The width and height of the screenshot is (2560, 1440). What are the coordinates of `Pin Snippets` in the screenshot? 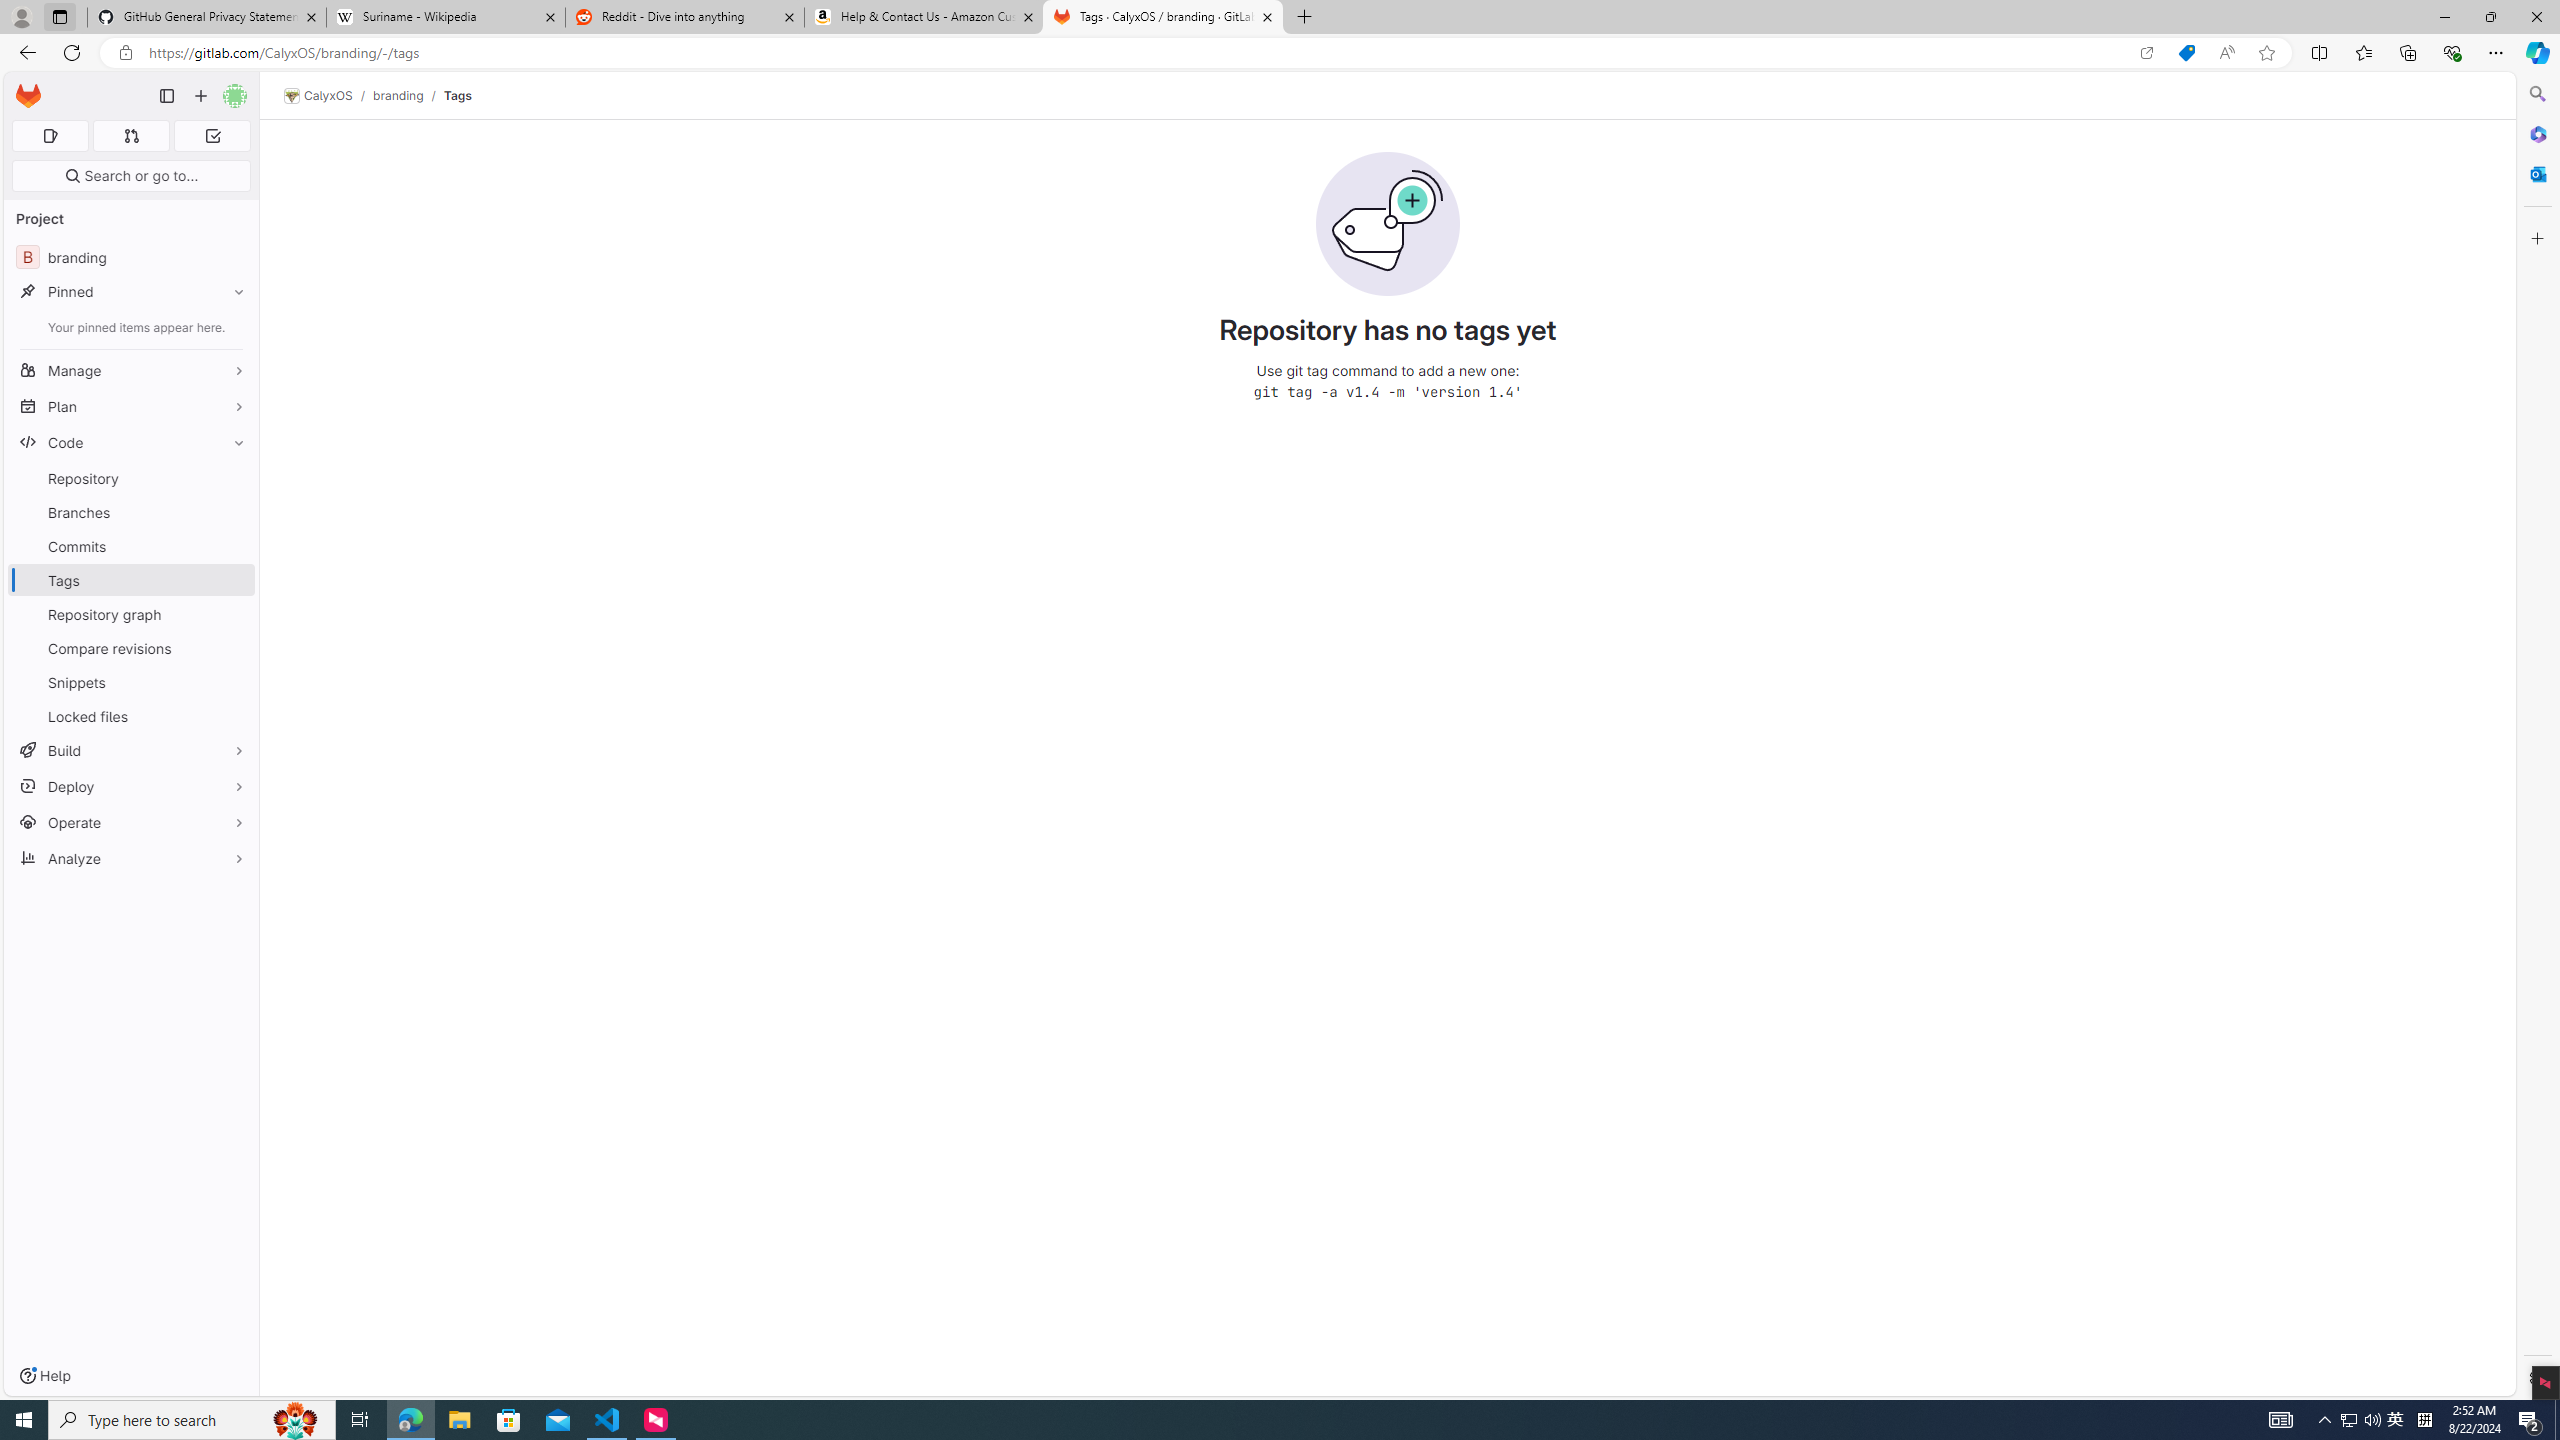 It's located at (234, 682).